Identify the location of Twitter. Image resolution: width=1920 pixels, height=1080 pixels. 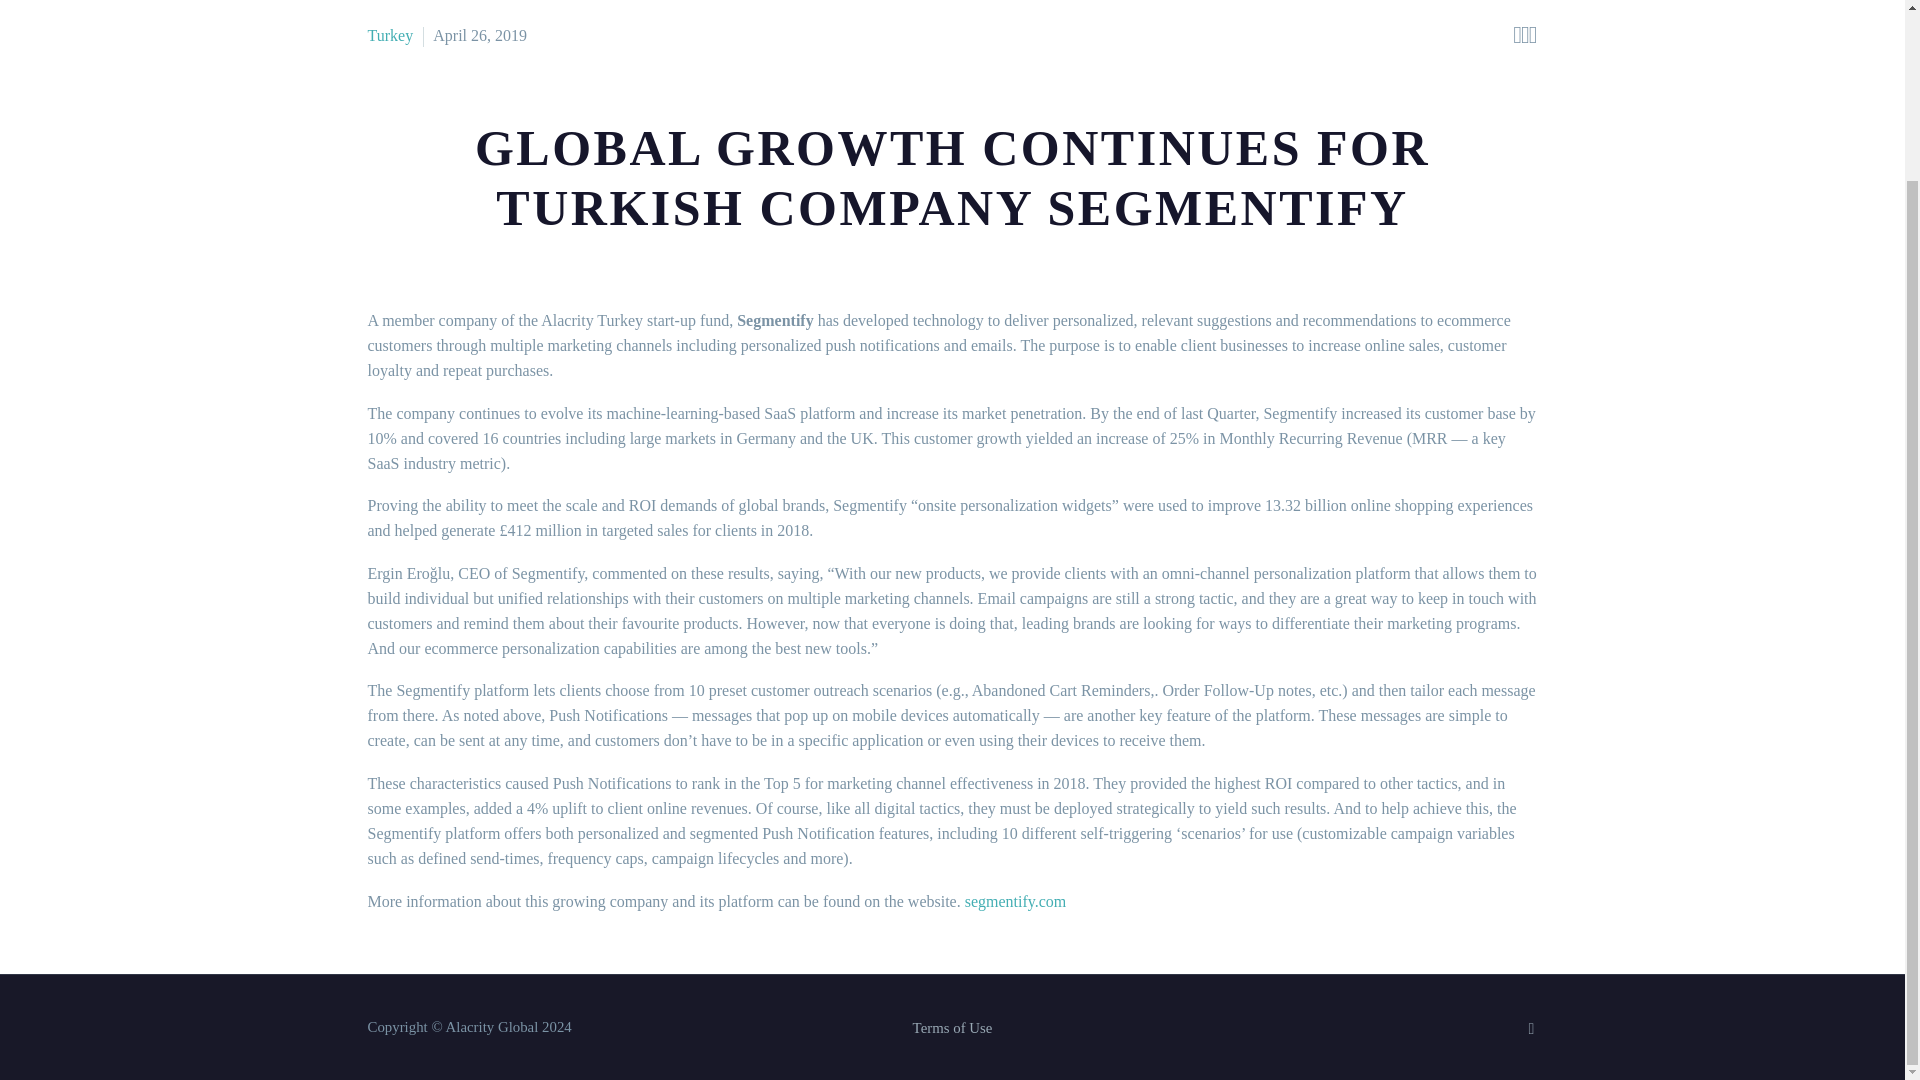
(1532, 1028).